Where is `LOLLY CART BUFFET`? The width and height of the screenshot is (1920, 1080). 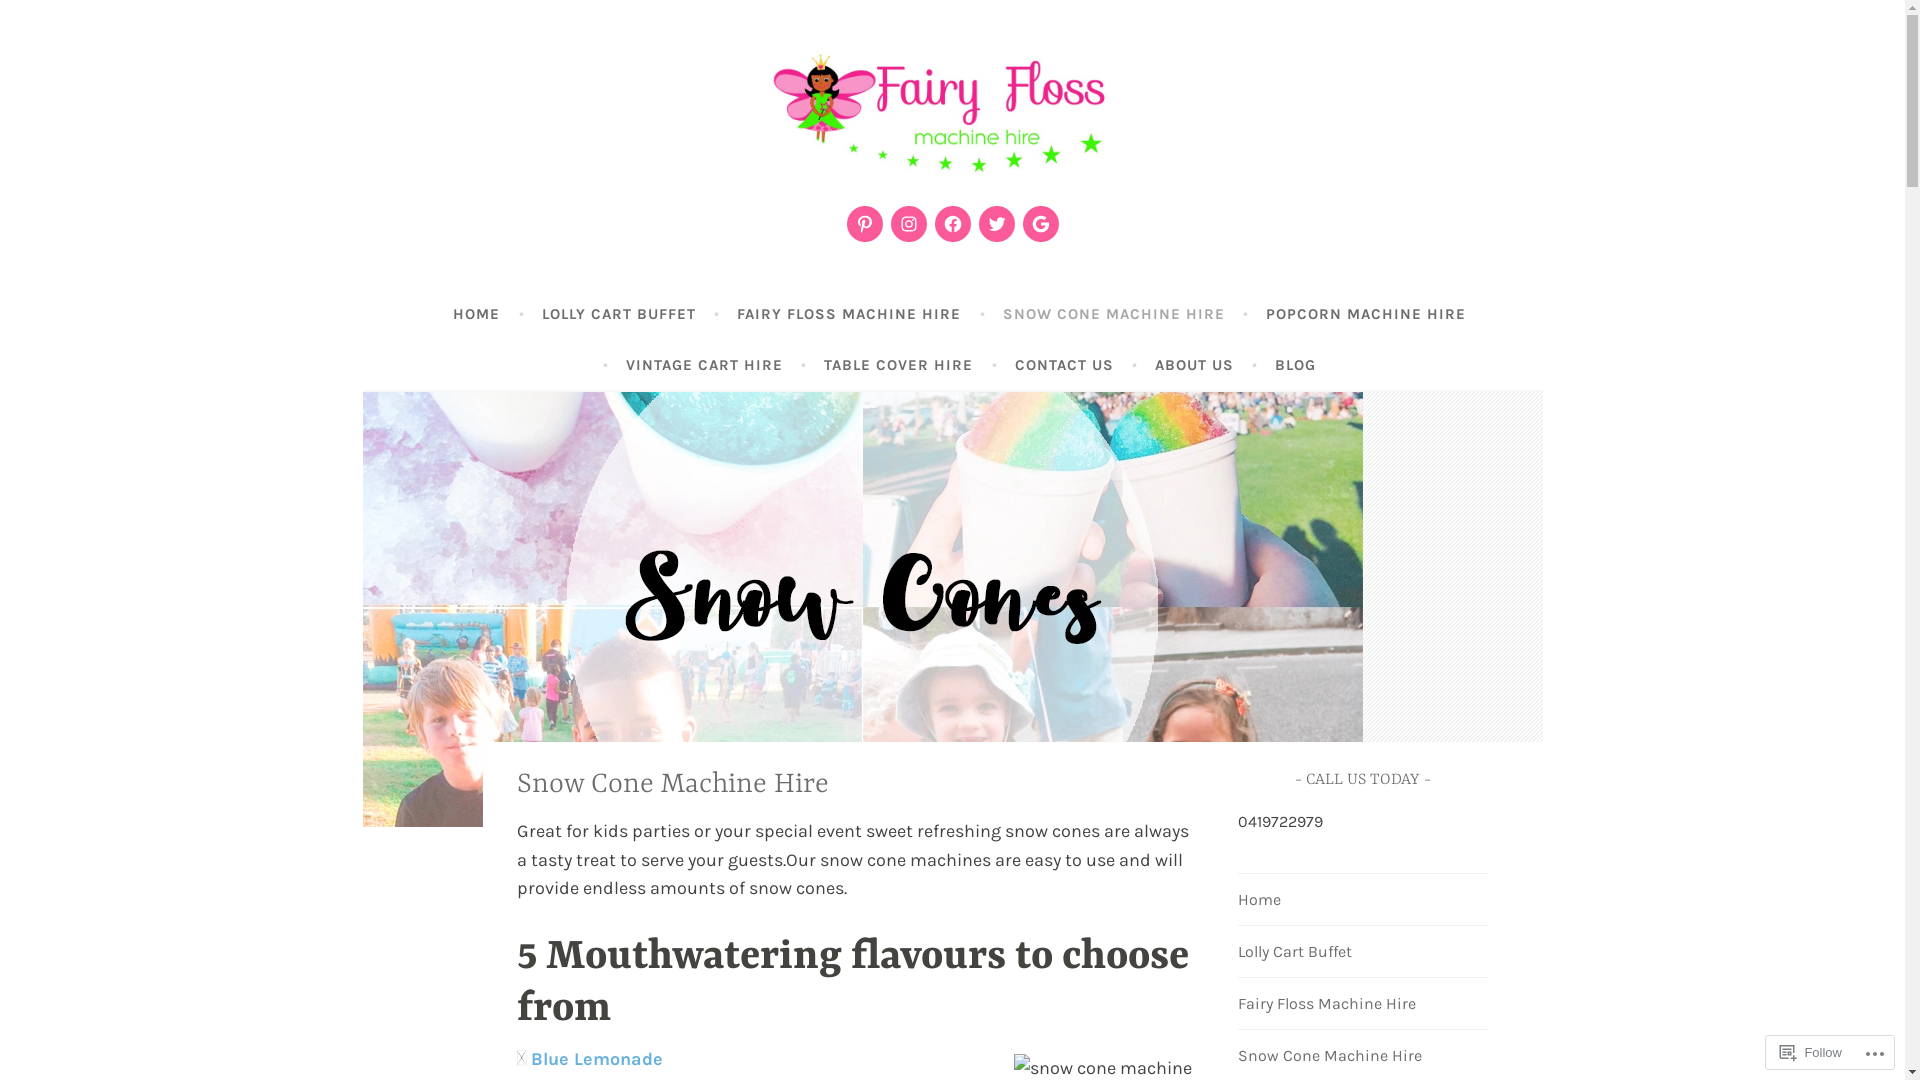
LOLLY CART BUFFET is located at coordinates (619, 314).